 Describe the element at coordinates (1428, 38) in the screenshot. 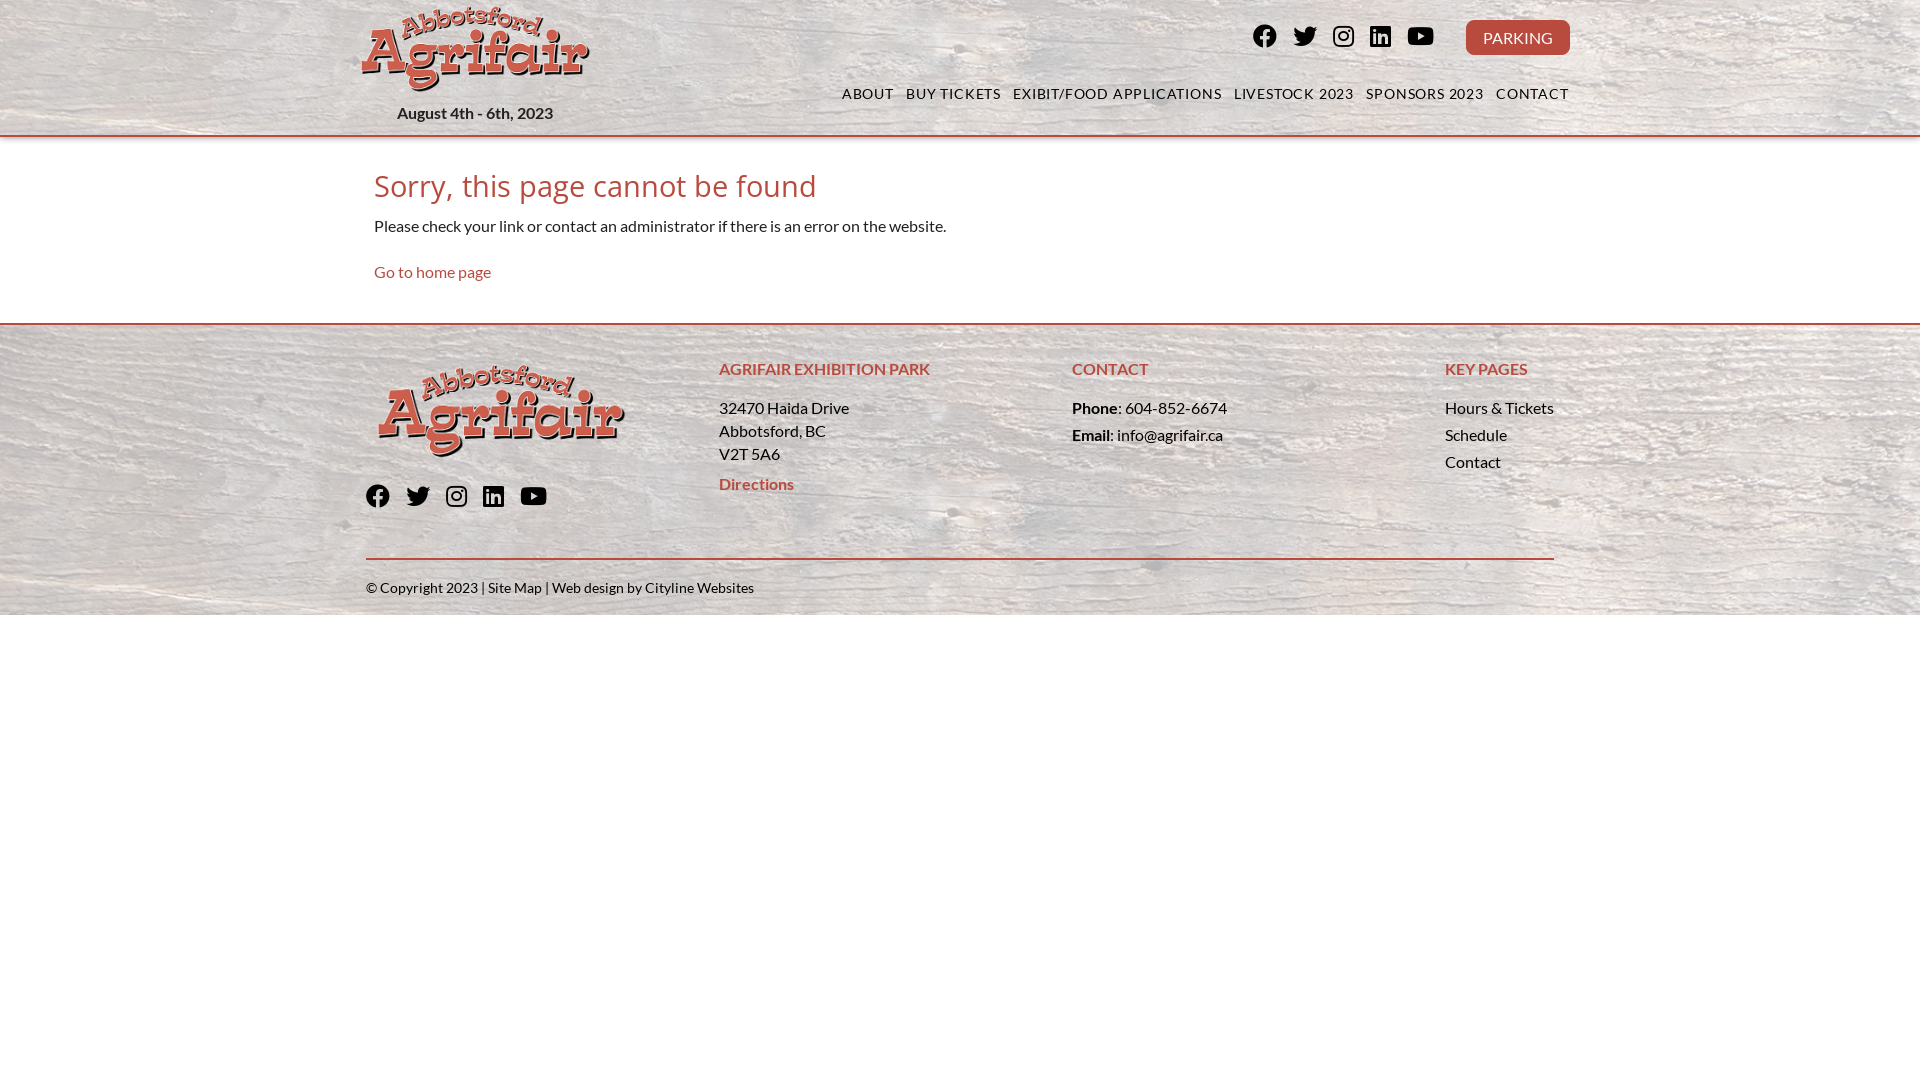

I see `Abbotsford Agrifair @ Youtube` at that location.